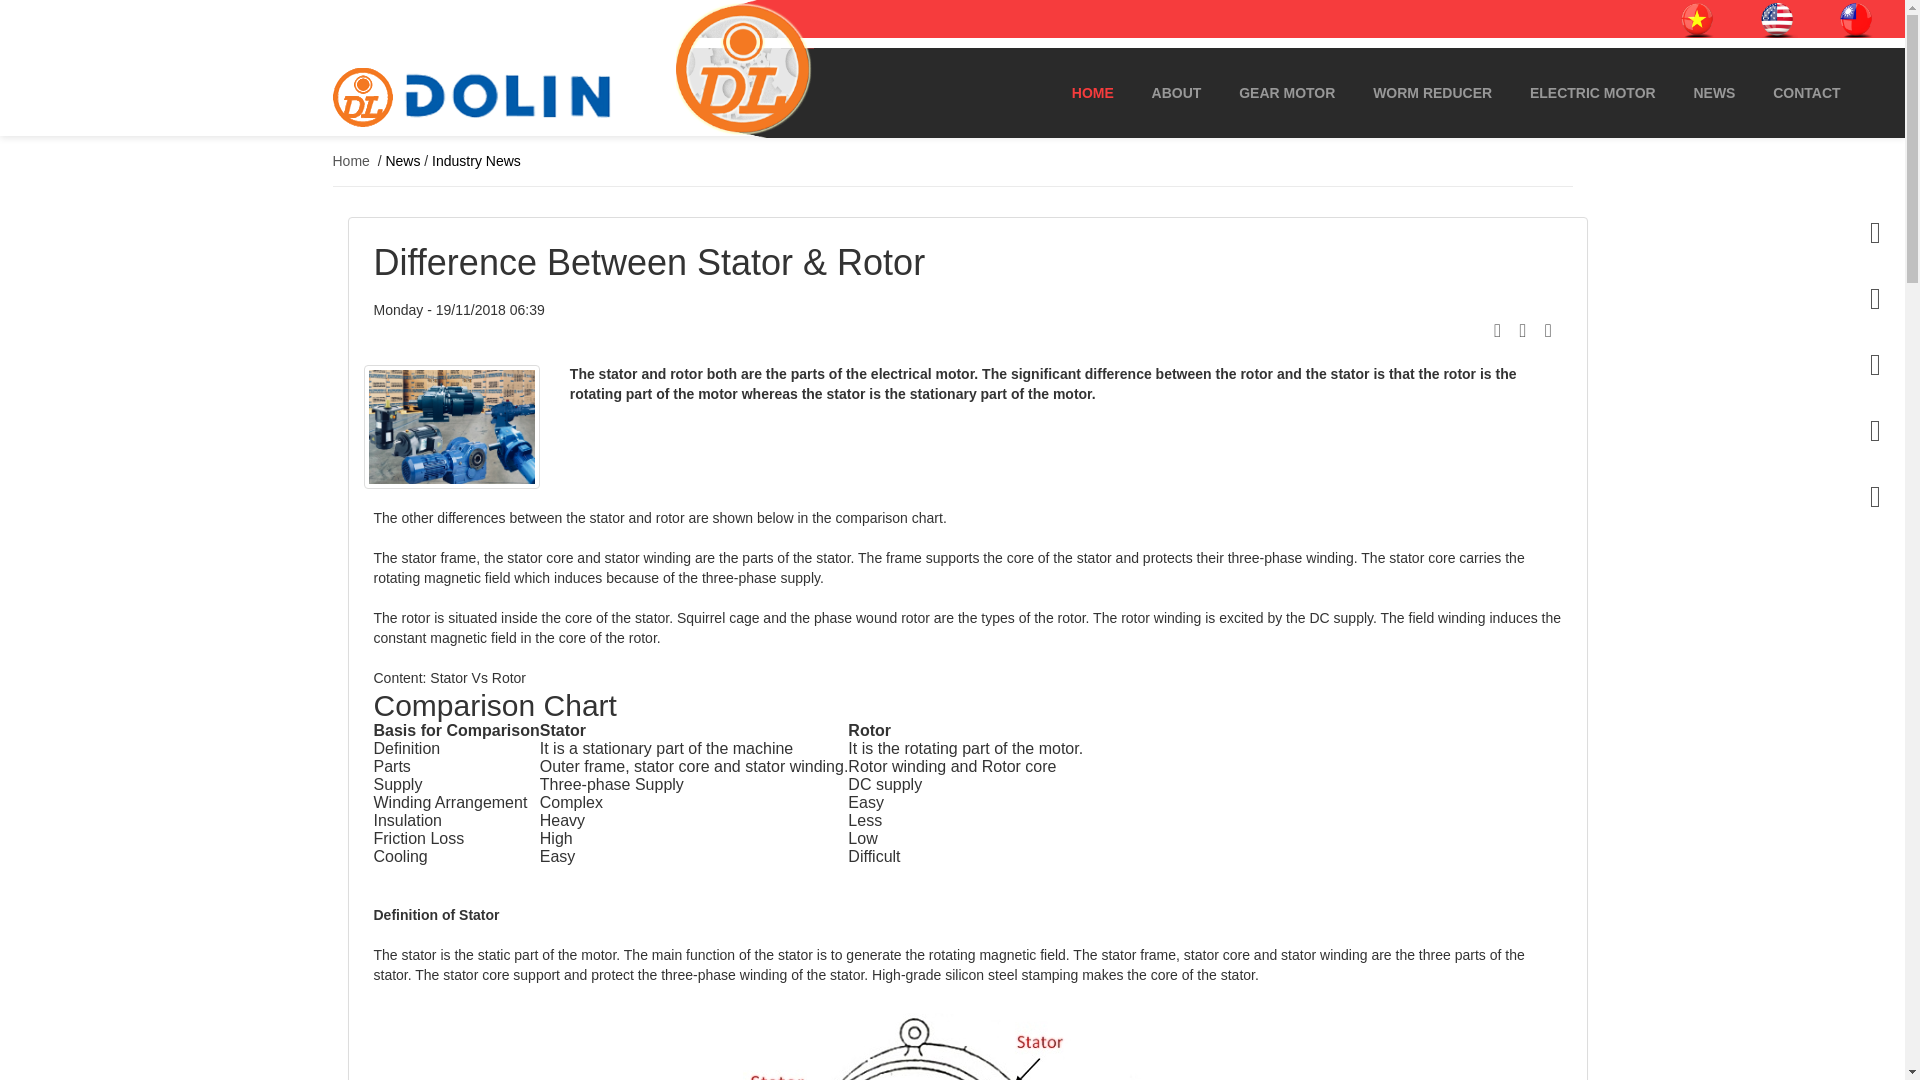 The height and width of the screenshot is (1080, 1920). What do you see at coordinates (1092, 93) in the screenshot?
I see `HOME` at bounding box center [1092, 93].